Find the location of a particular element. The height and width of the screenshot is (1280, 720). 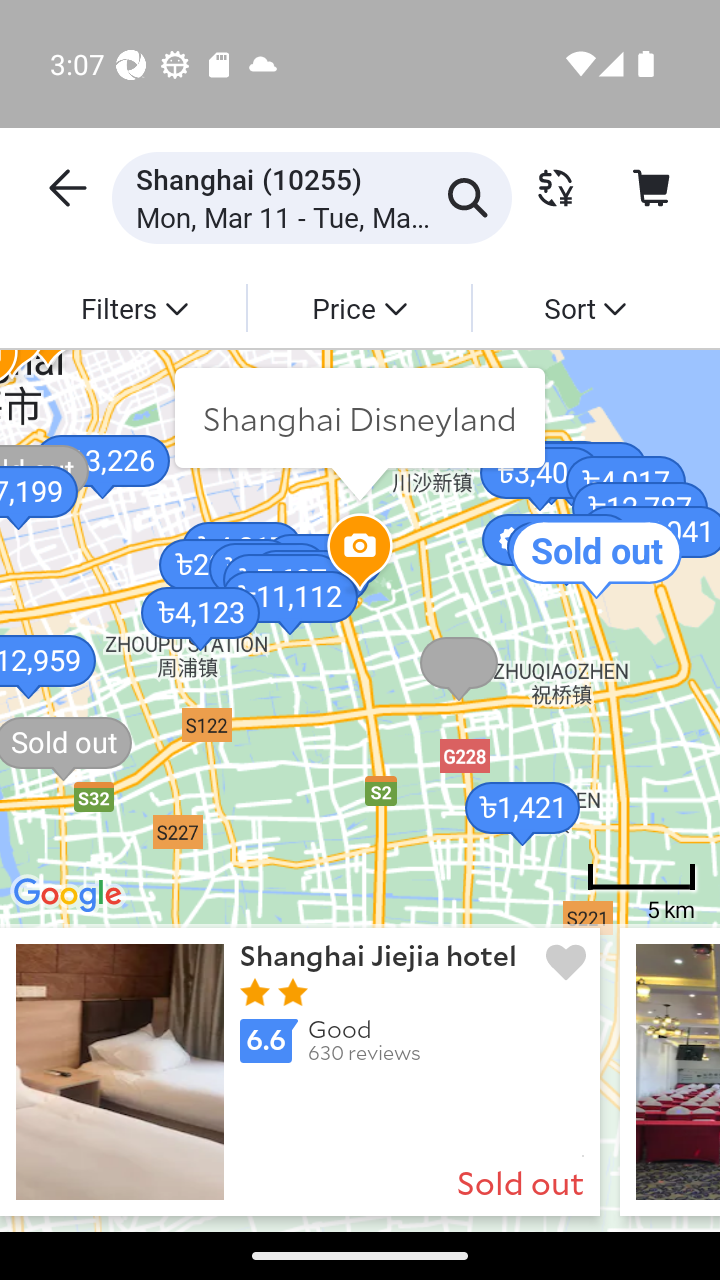

Price is located at coordinates (358, 307).